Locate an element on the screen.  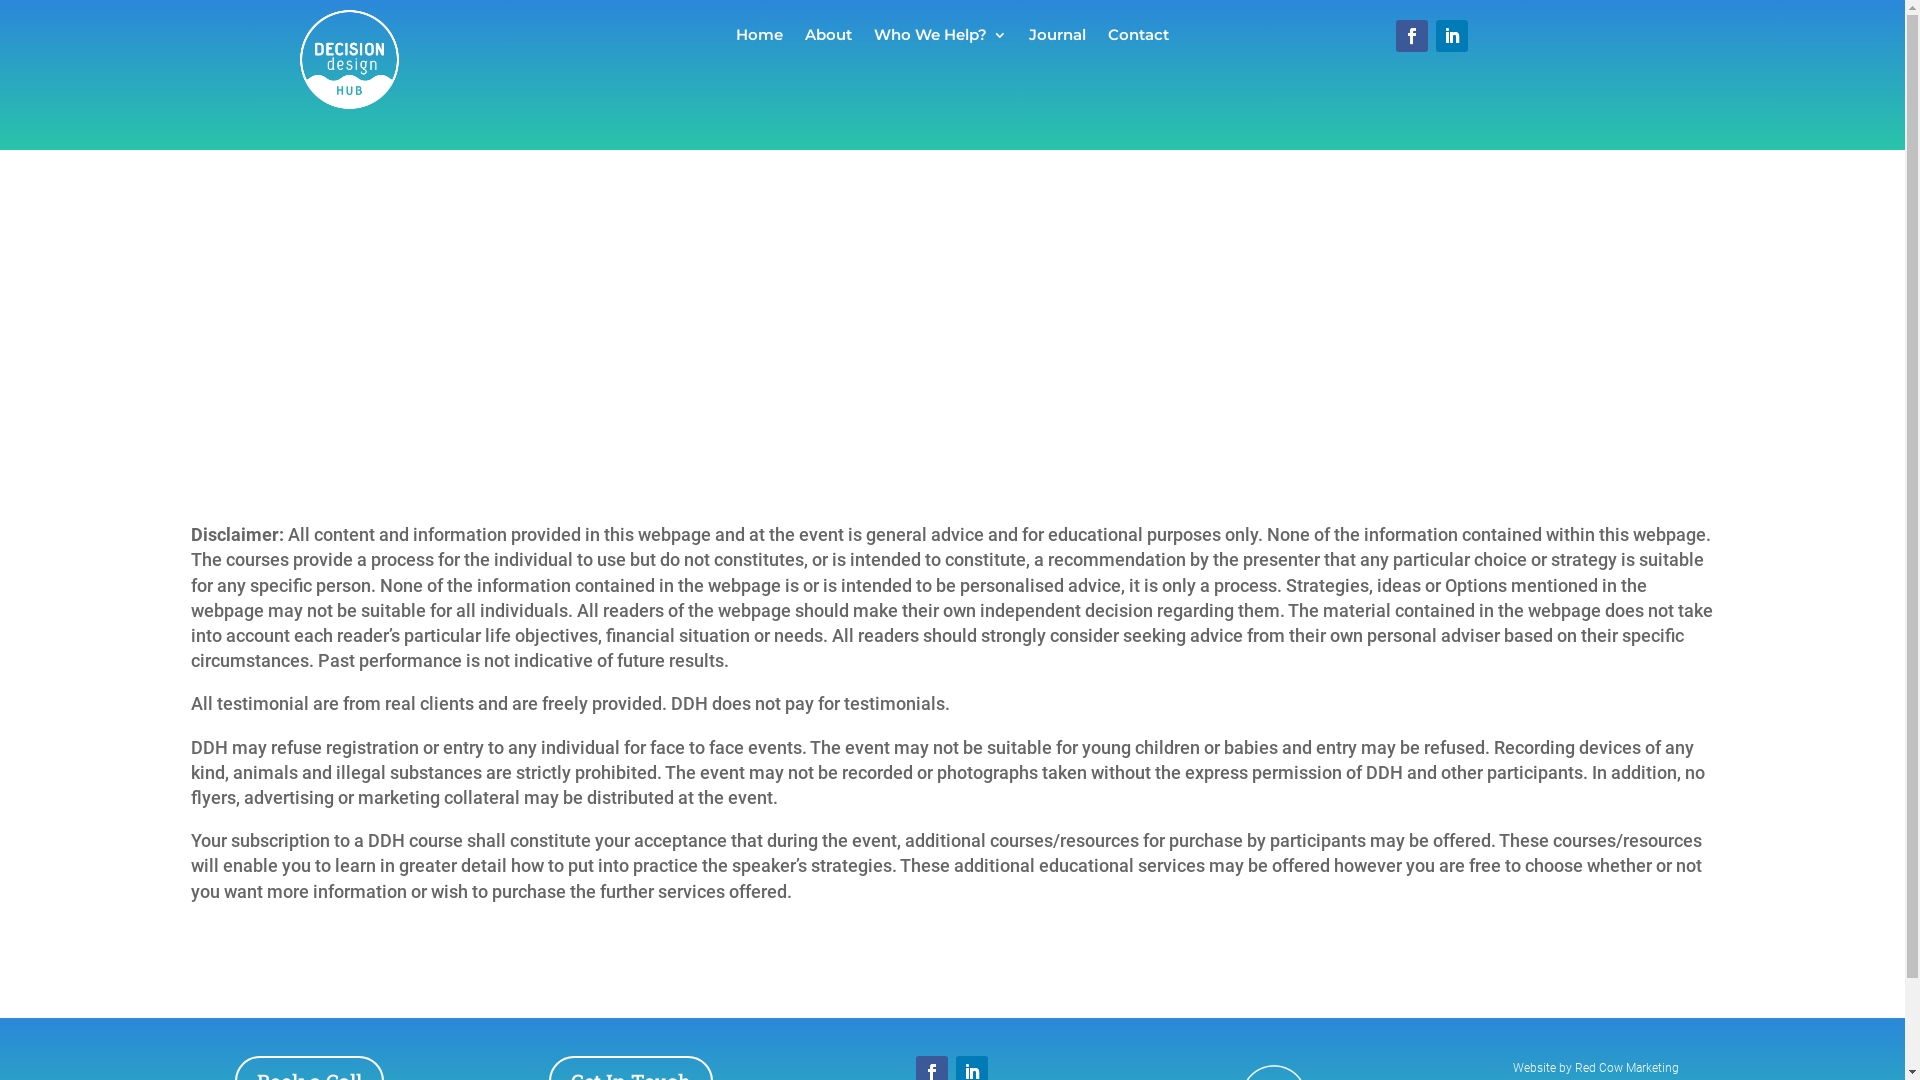
Journal is located at coordinates (1058, 39).